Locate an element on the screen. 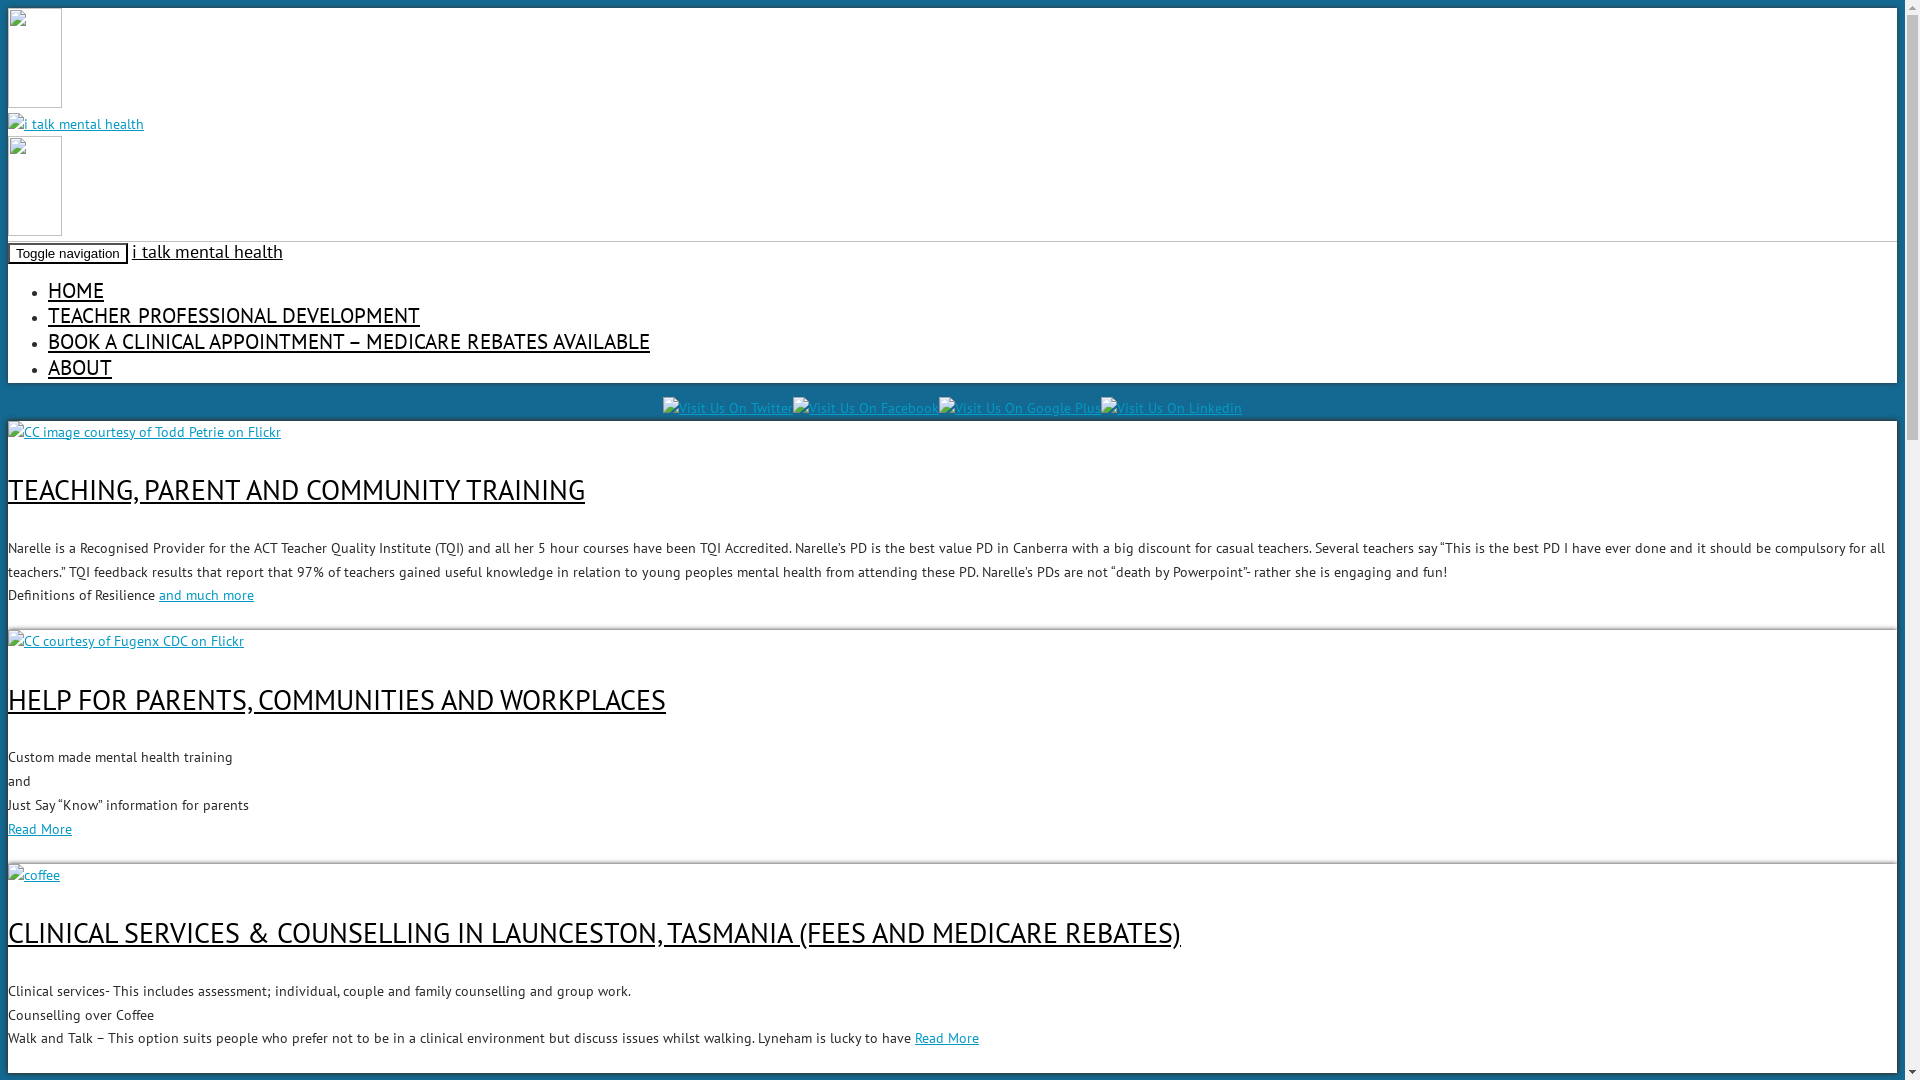  and much more is located at coordinates (206, 595).